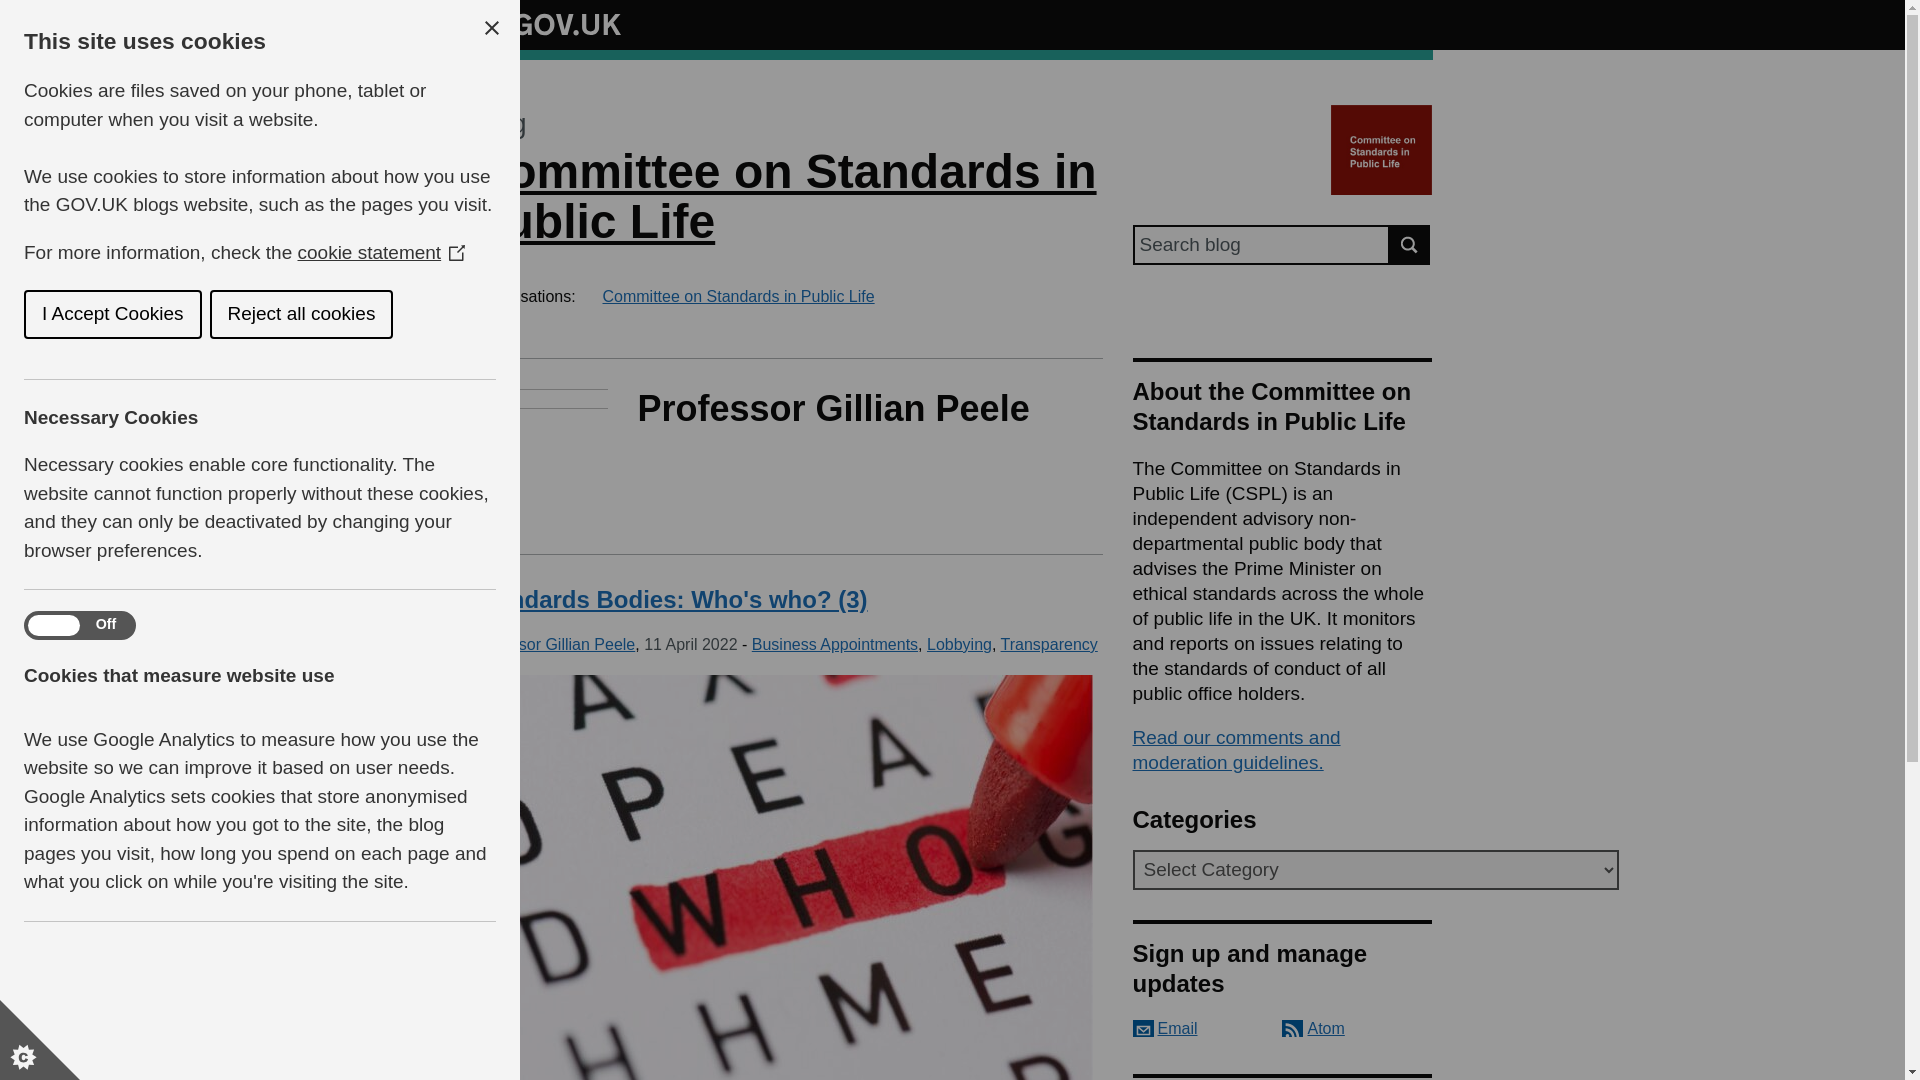 The width and height of the screenshot is (1920, 1080). What do you see at coordinates (546, 21) in the screenshot?
I see `GOV.UK` at bounding box center [546, 21].